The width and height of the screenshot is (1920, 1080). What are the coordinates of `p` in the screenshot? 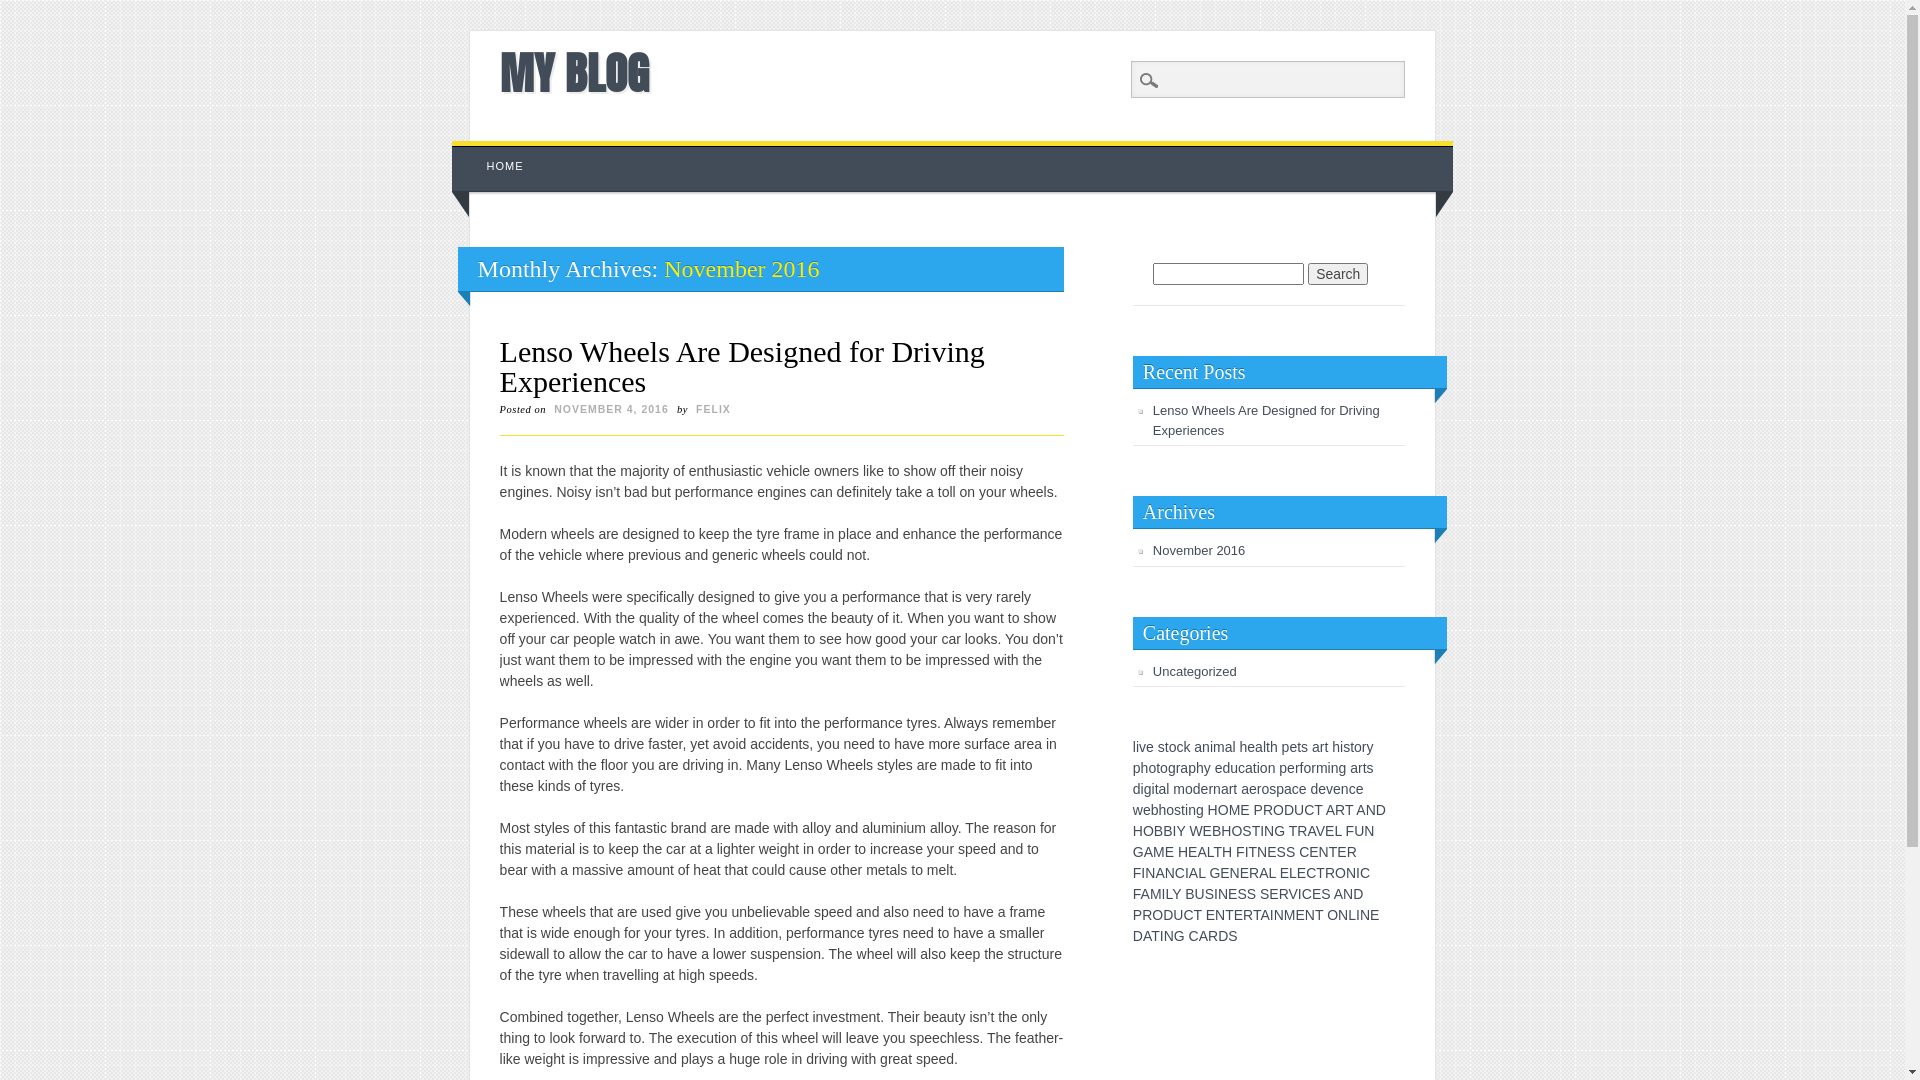 It's located at (1137, 768).